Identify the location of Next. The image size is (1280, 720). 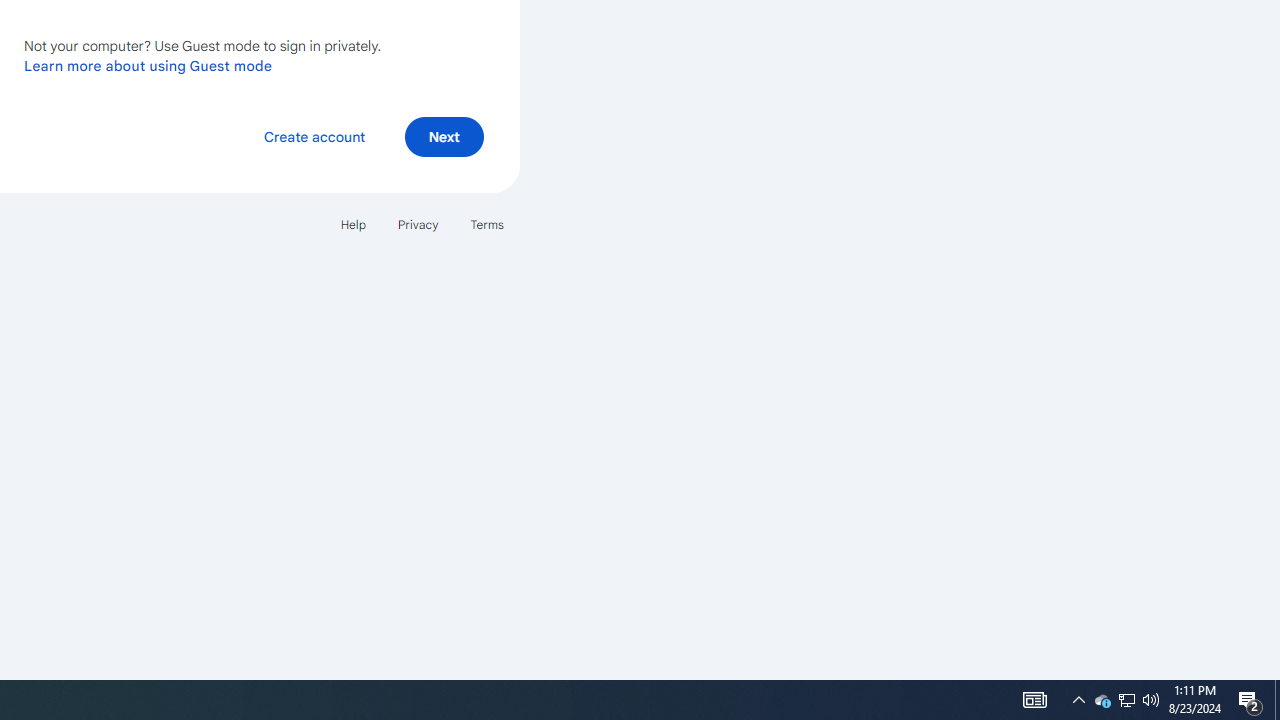
(444, 136).